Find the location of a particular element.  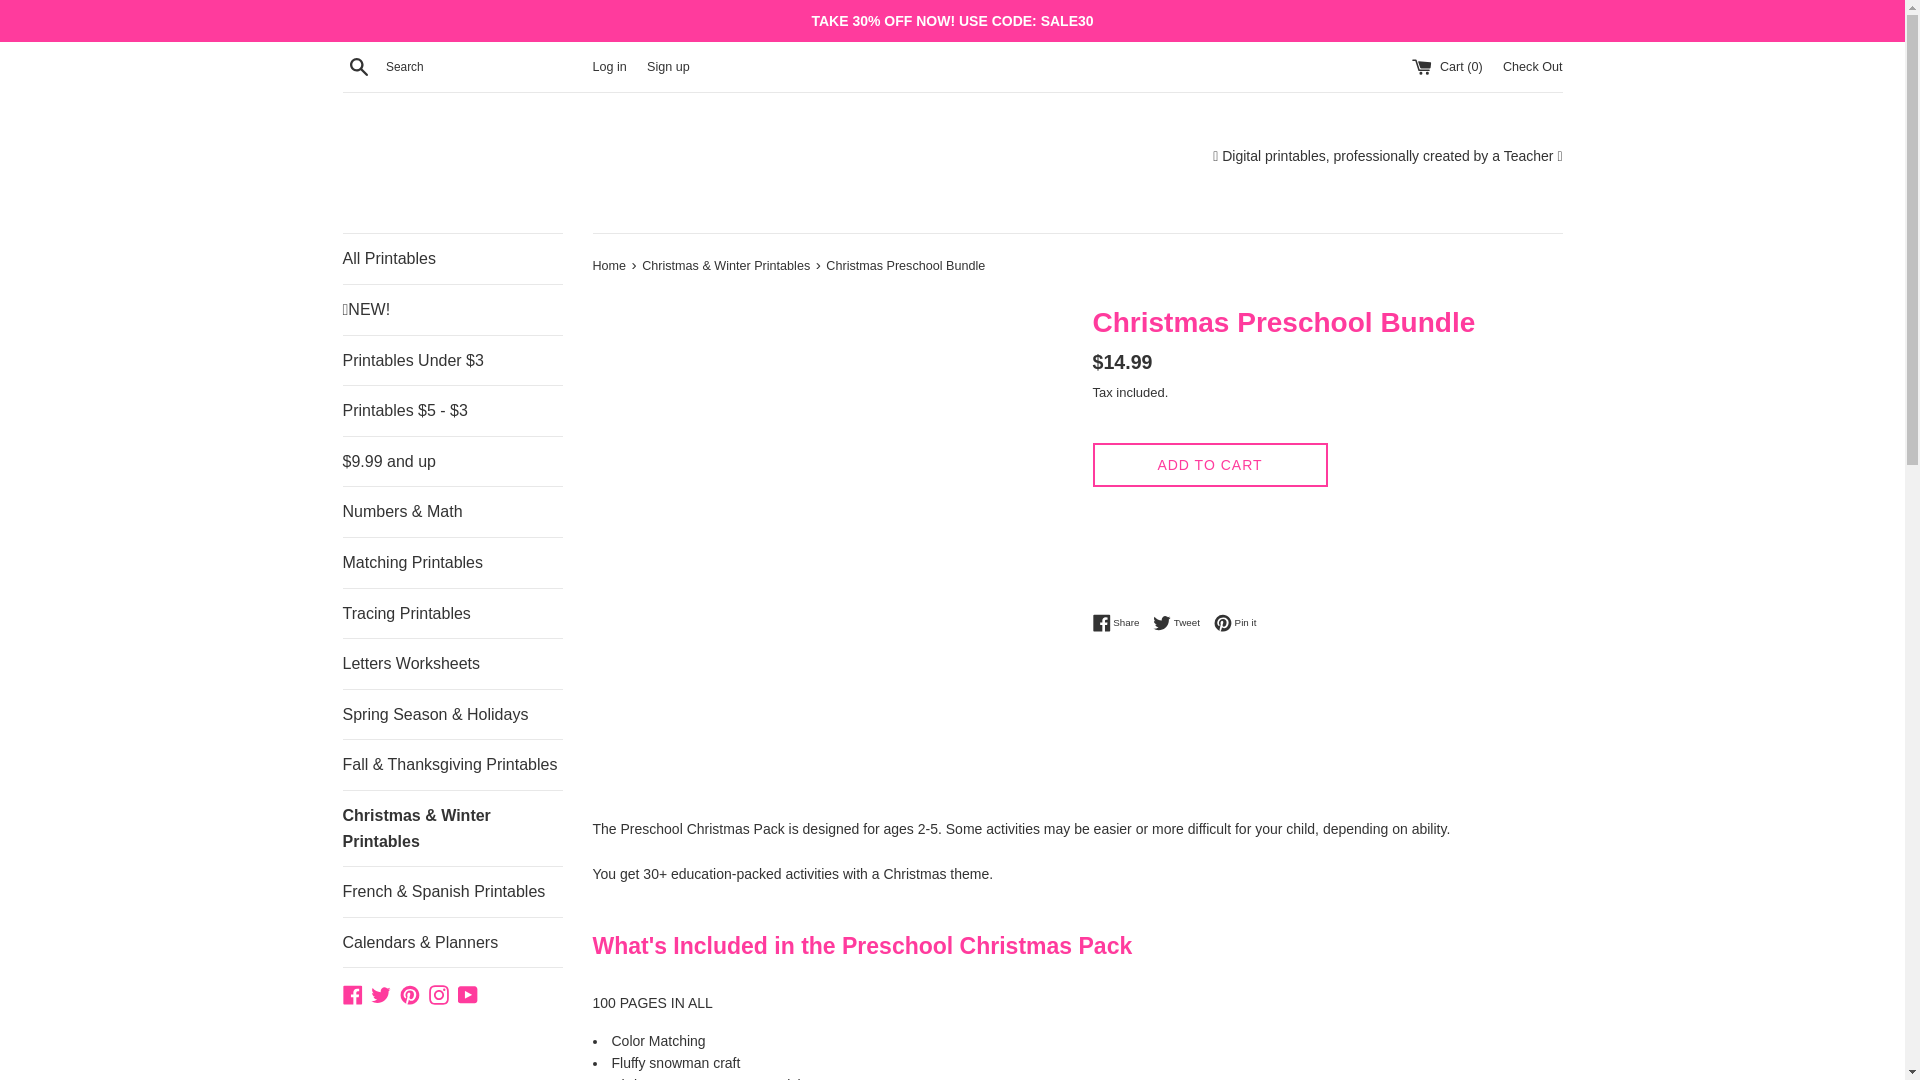

Instagram is located at coordinates (438, 992).